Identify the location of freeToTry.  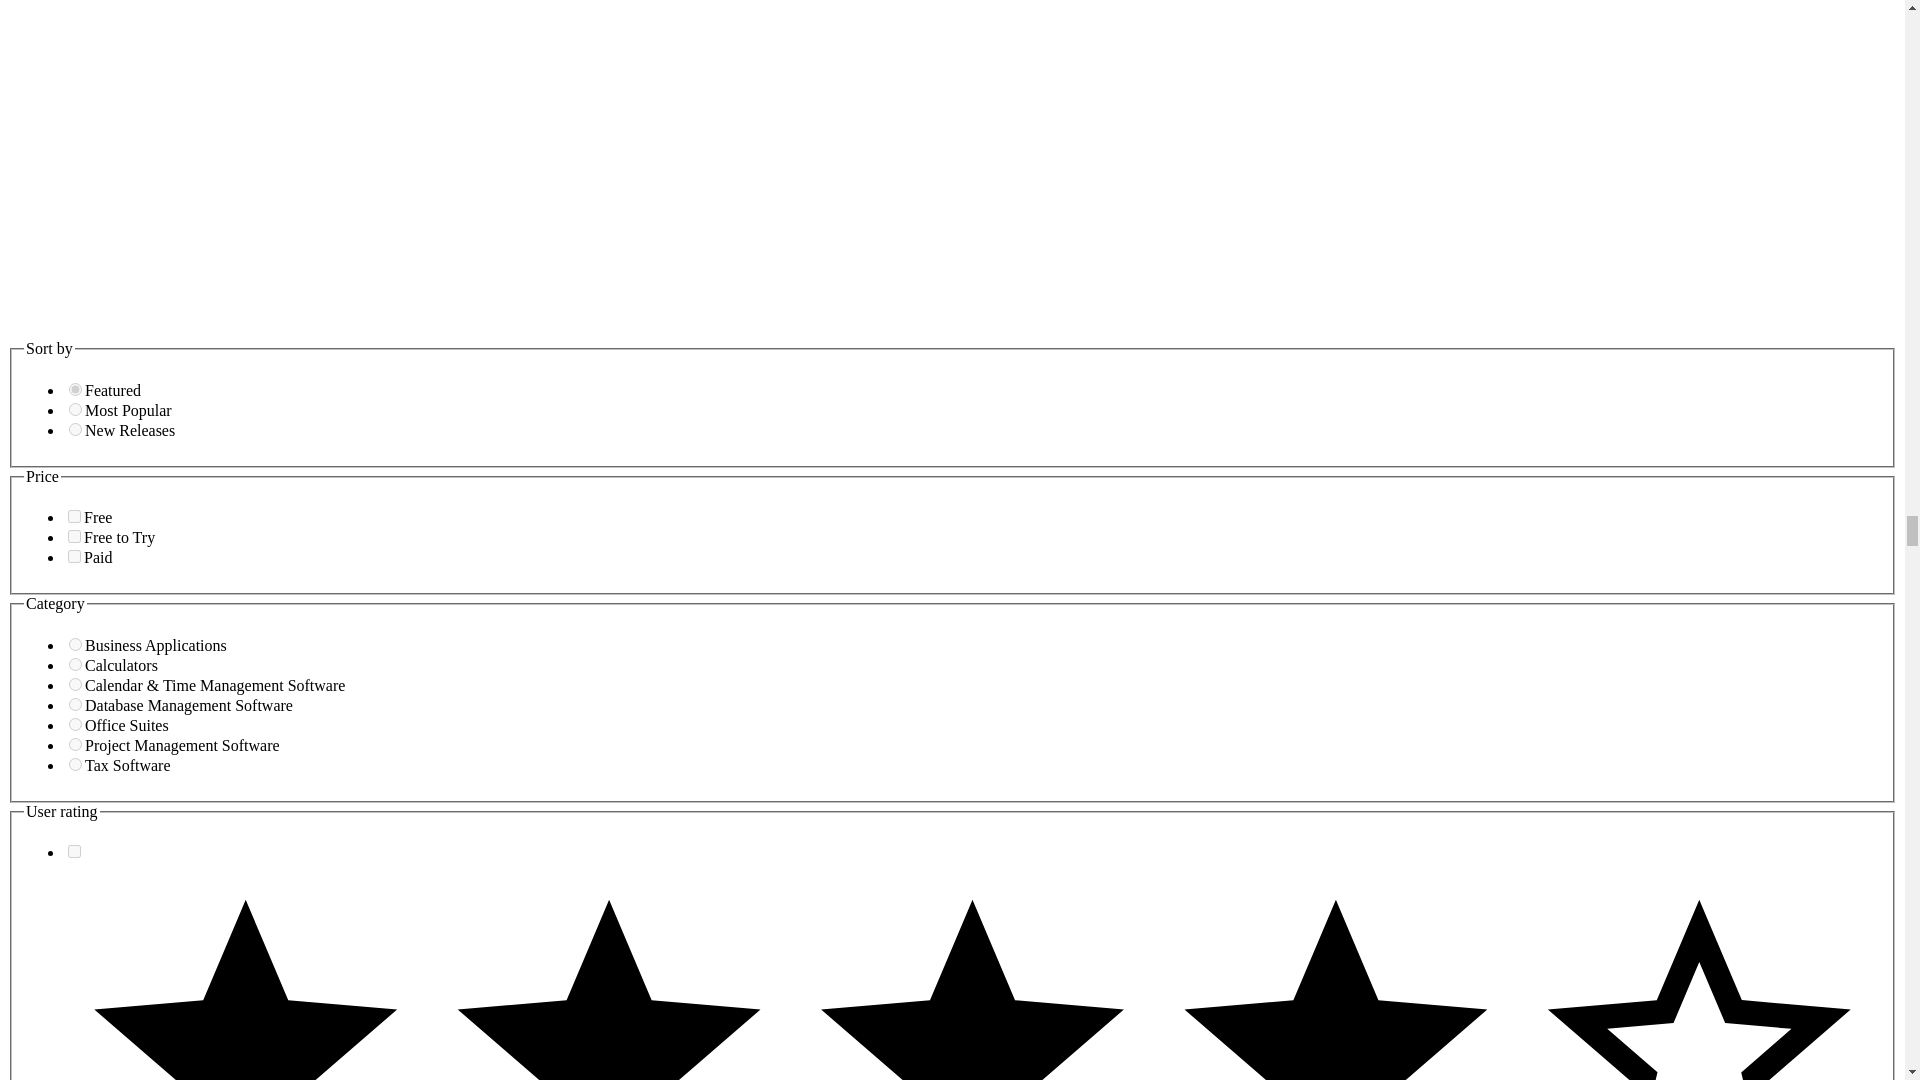
(74, 536).